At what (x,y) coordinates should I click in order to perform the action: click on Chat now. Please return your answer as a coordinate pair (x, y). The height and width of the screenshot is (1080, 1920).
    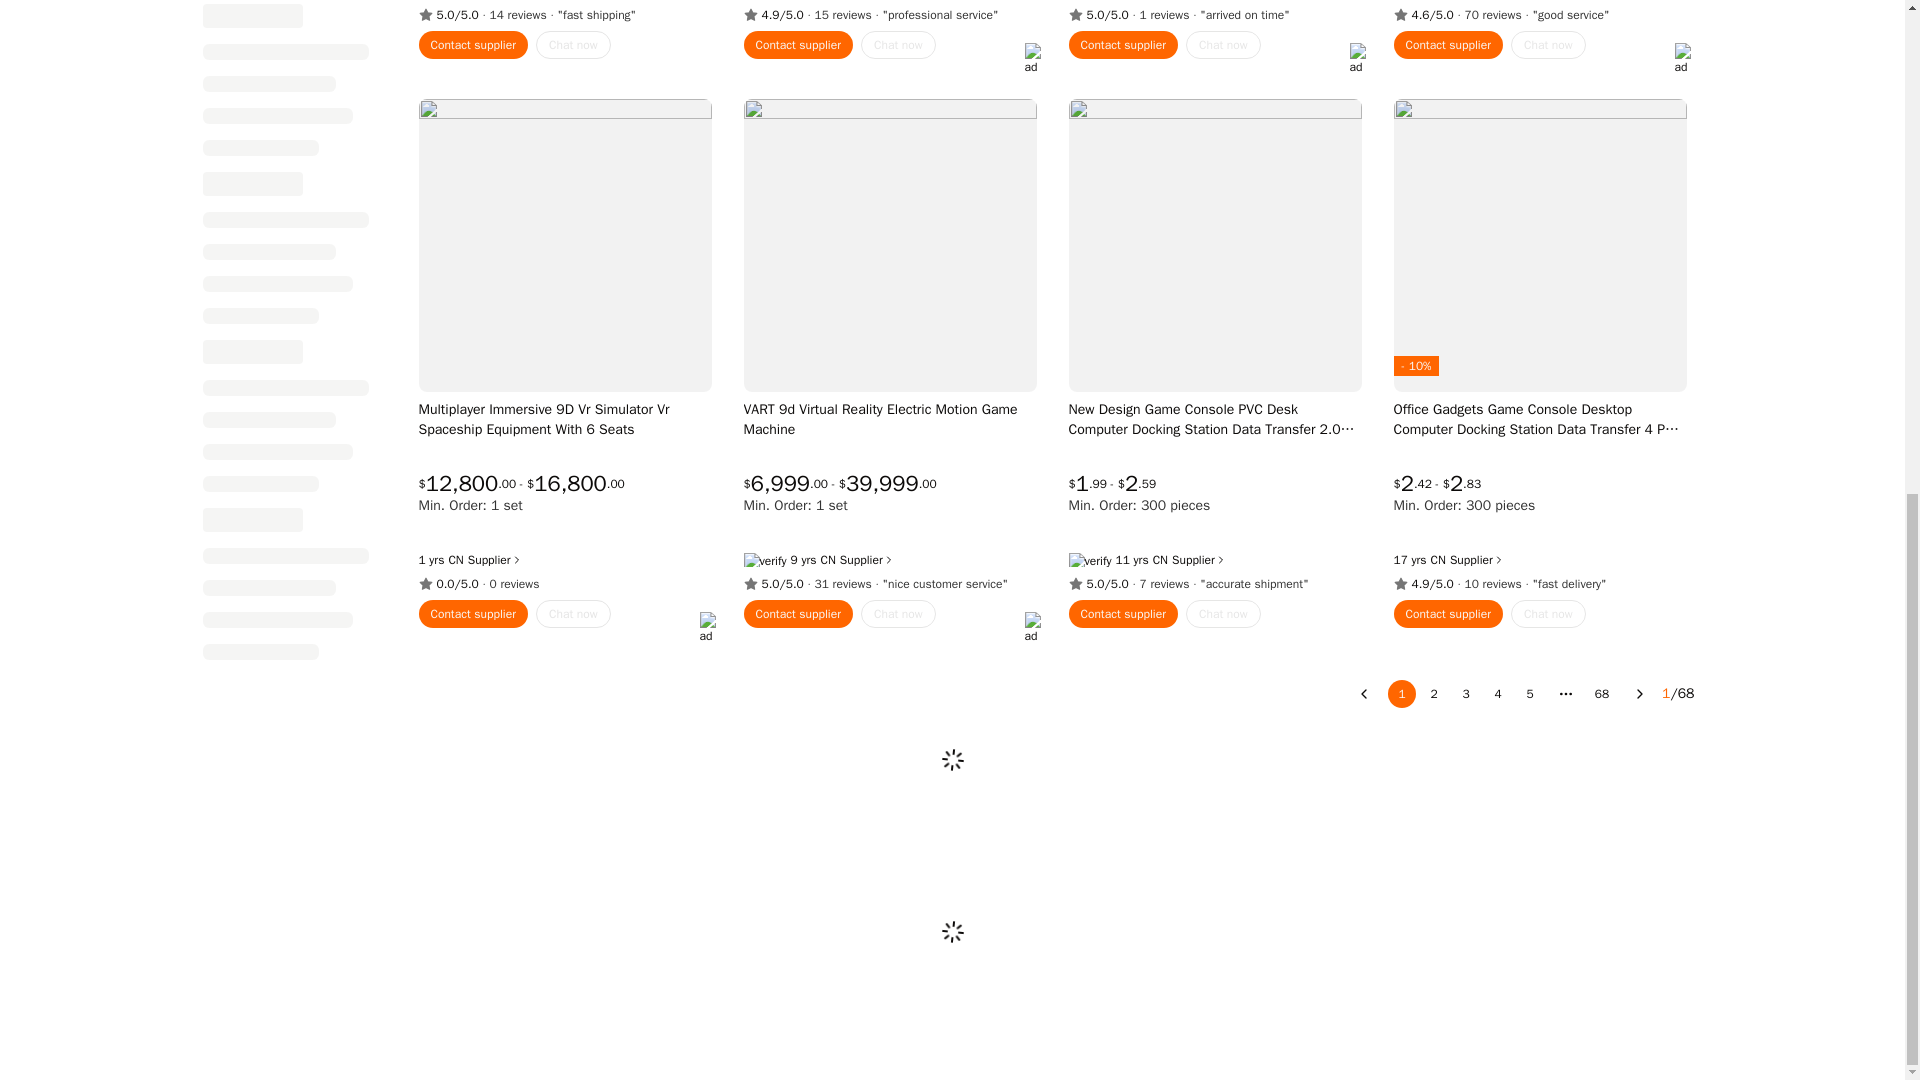
    Looking at the image, I should click on (572, 45).